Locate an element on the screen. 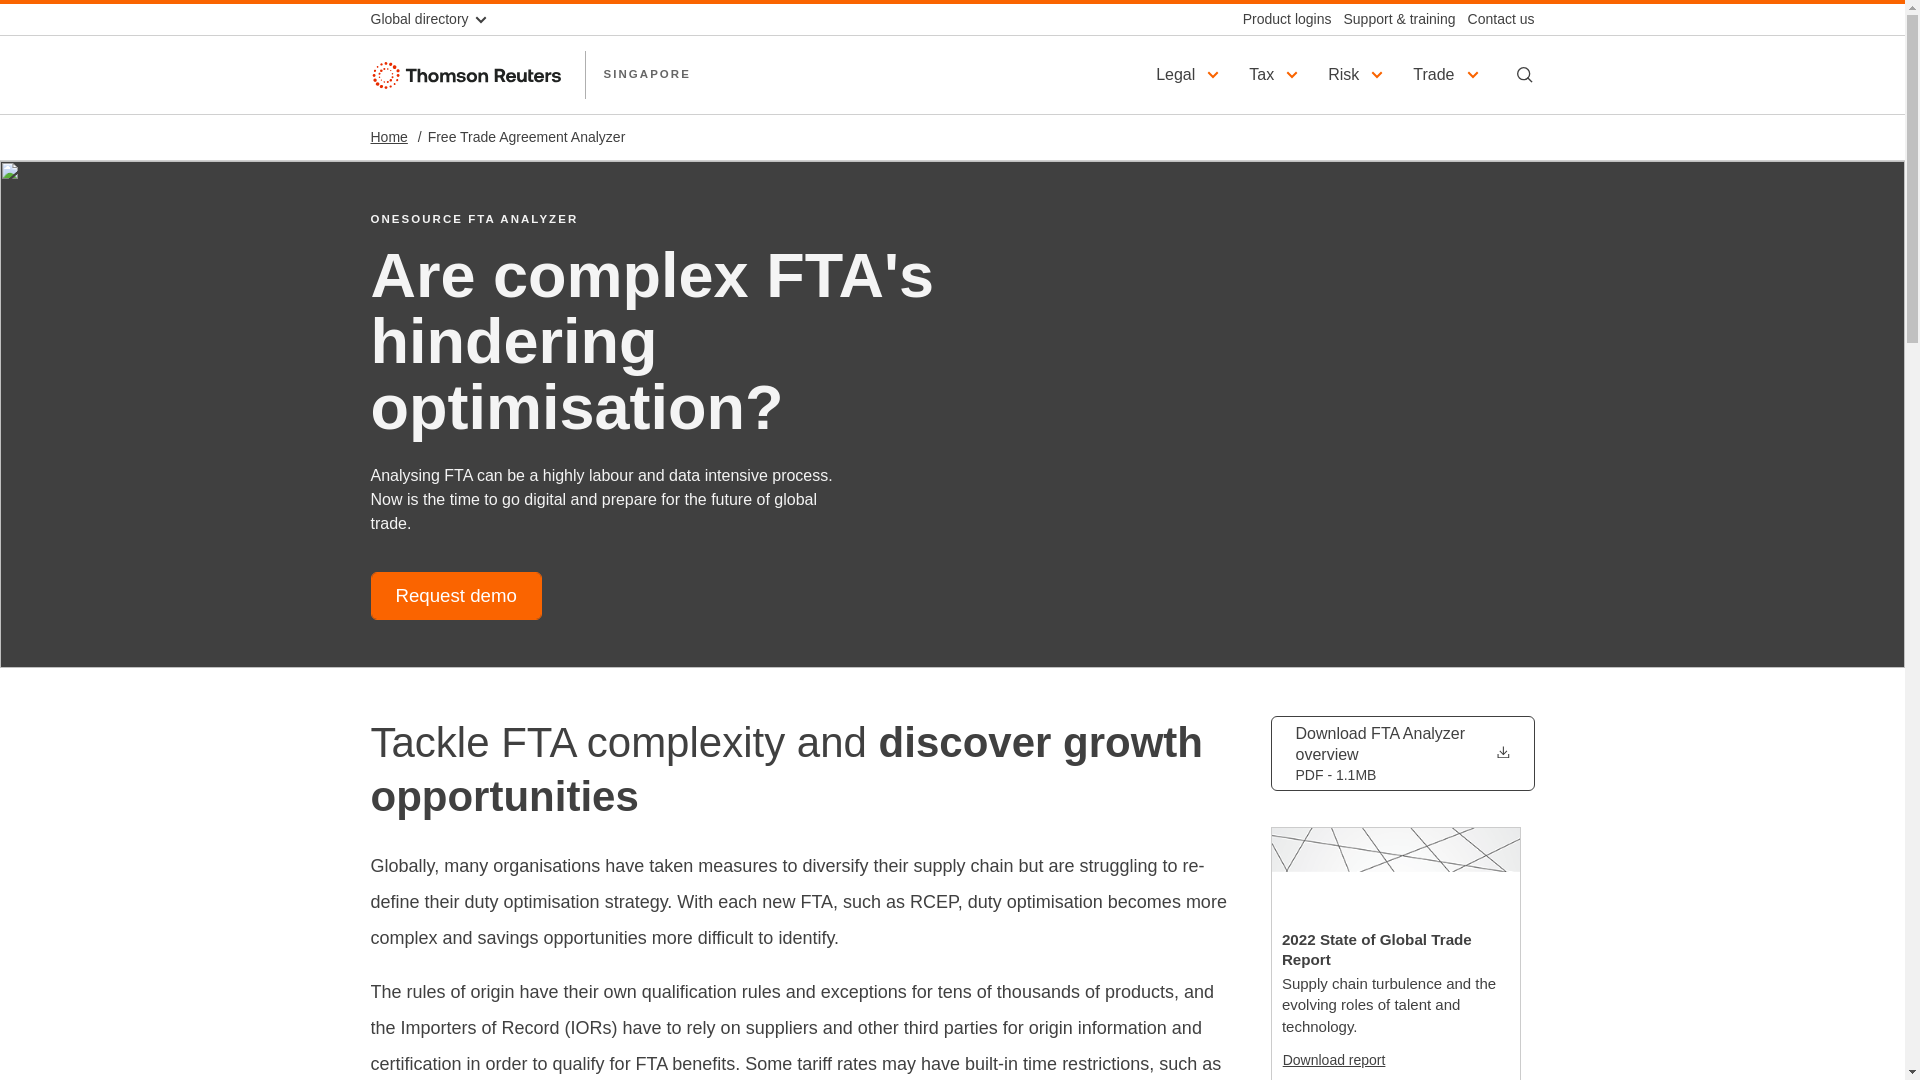 The image size is (1920, 1080). Global directory is located at coordinates (436, 19).